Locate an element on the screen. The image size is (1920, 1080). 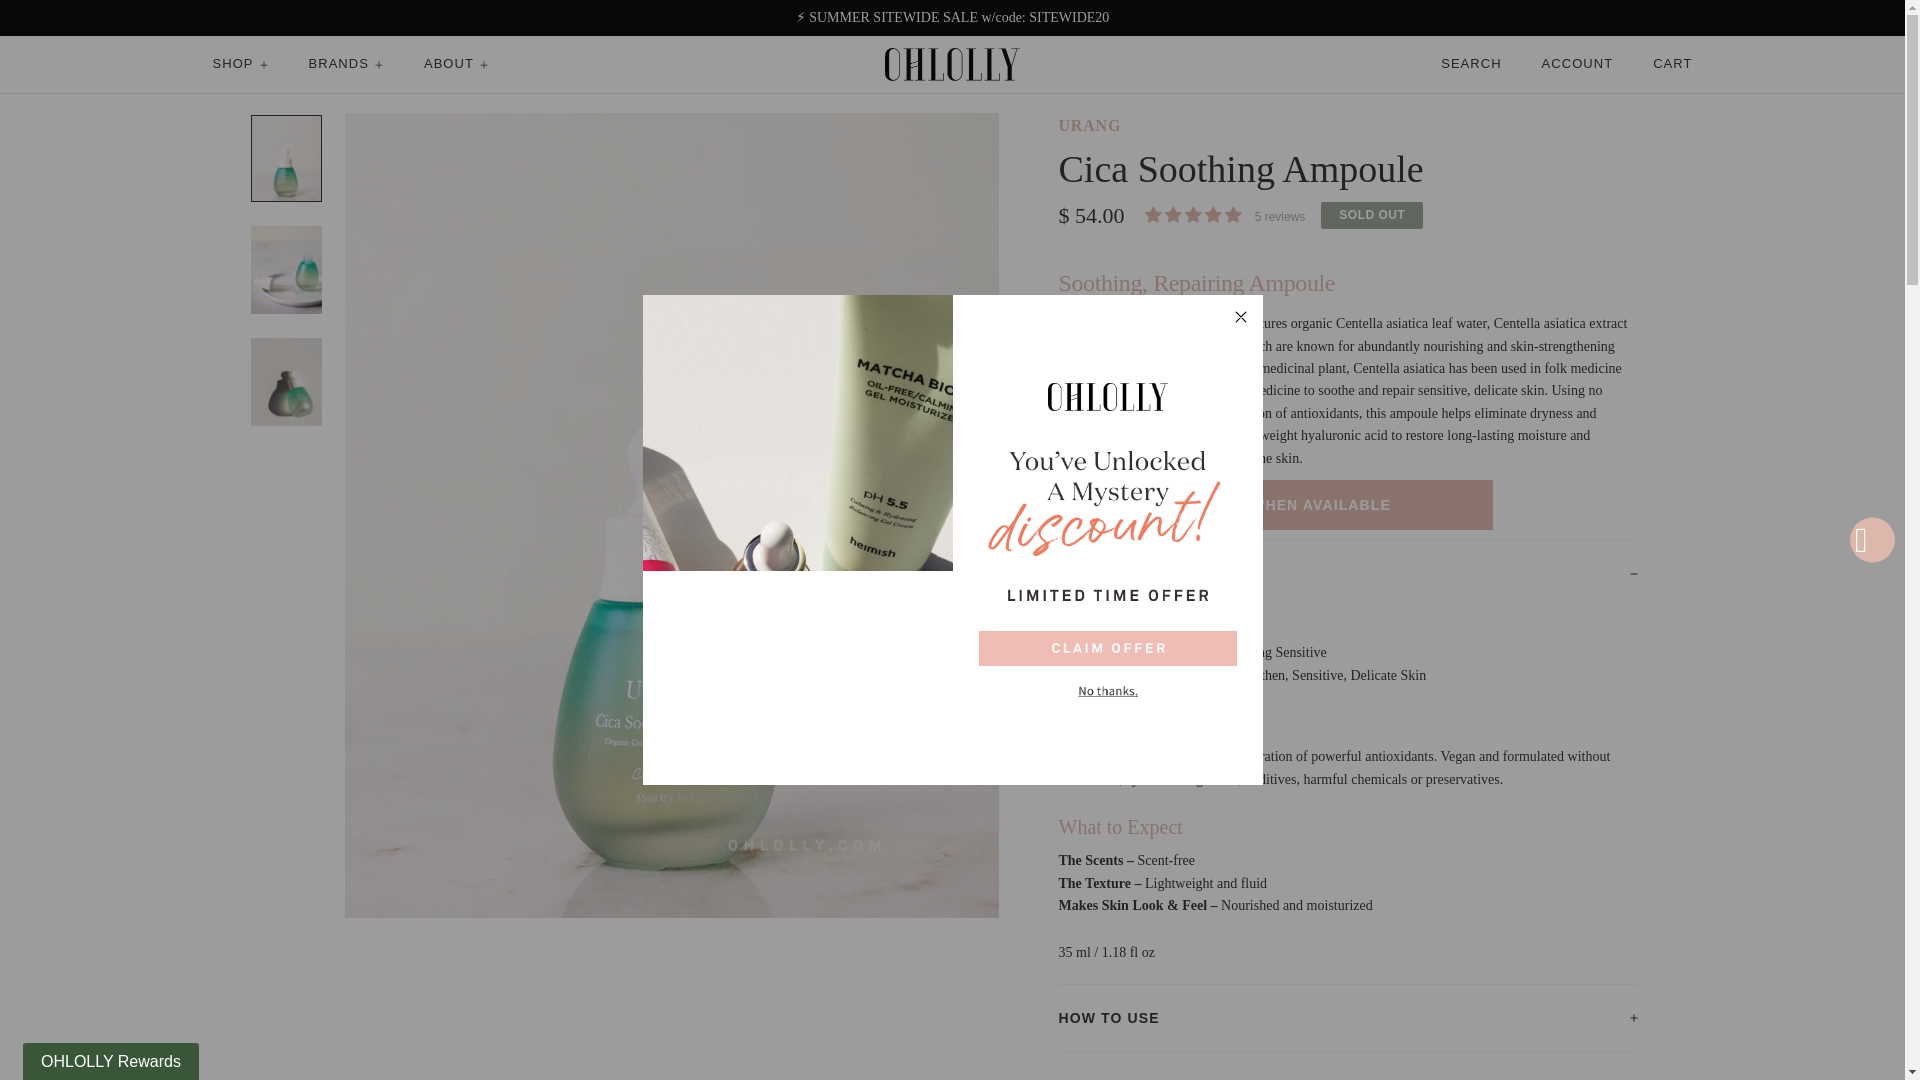
OHLOLLY is located at coordinates (952, 64).